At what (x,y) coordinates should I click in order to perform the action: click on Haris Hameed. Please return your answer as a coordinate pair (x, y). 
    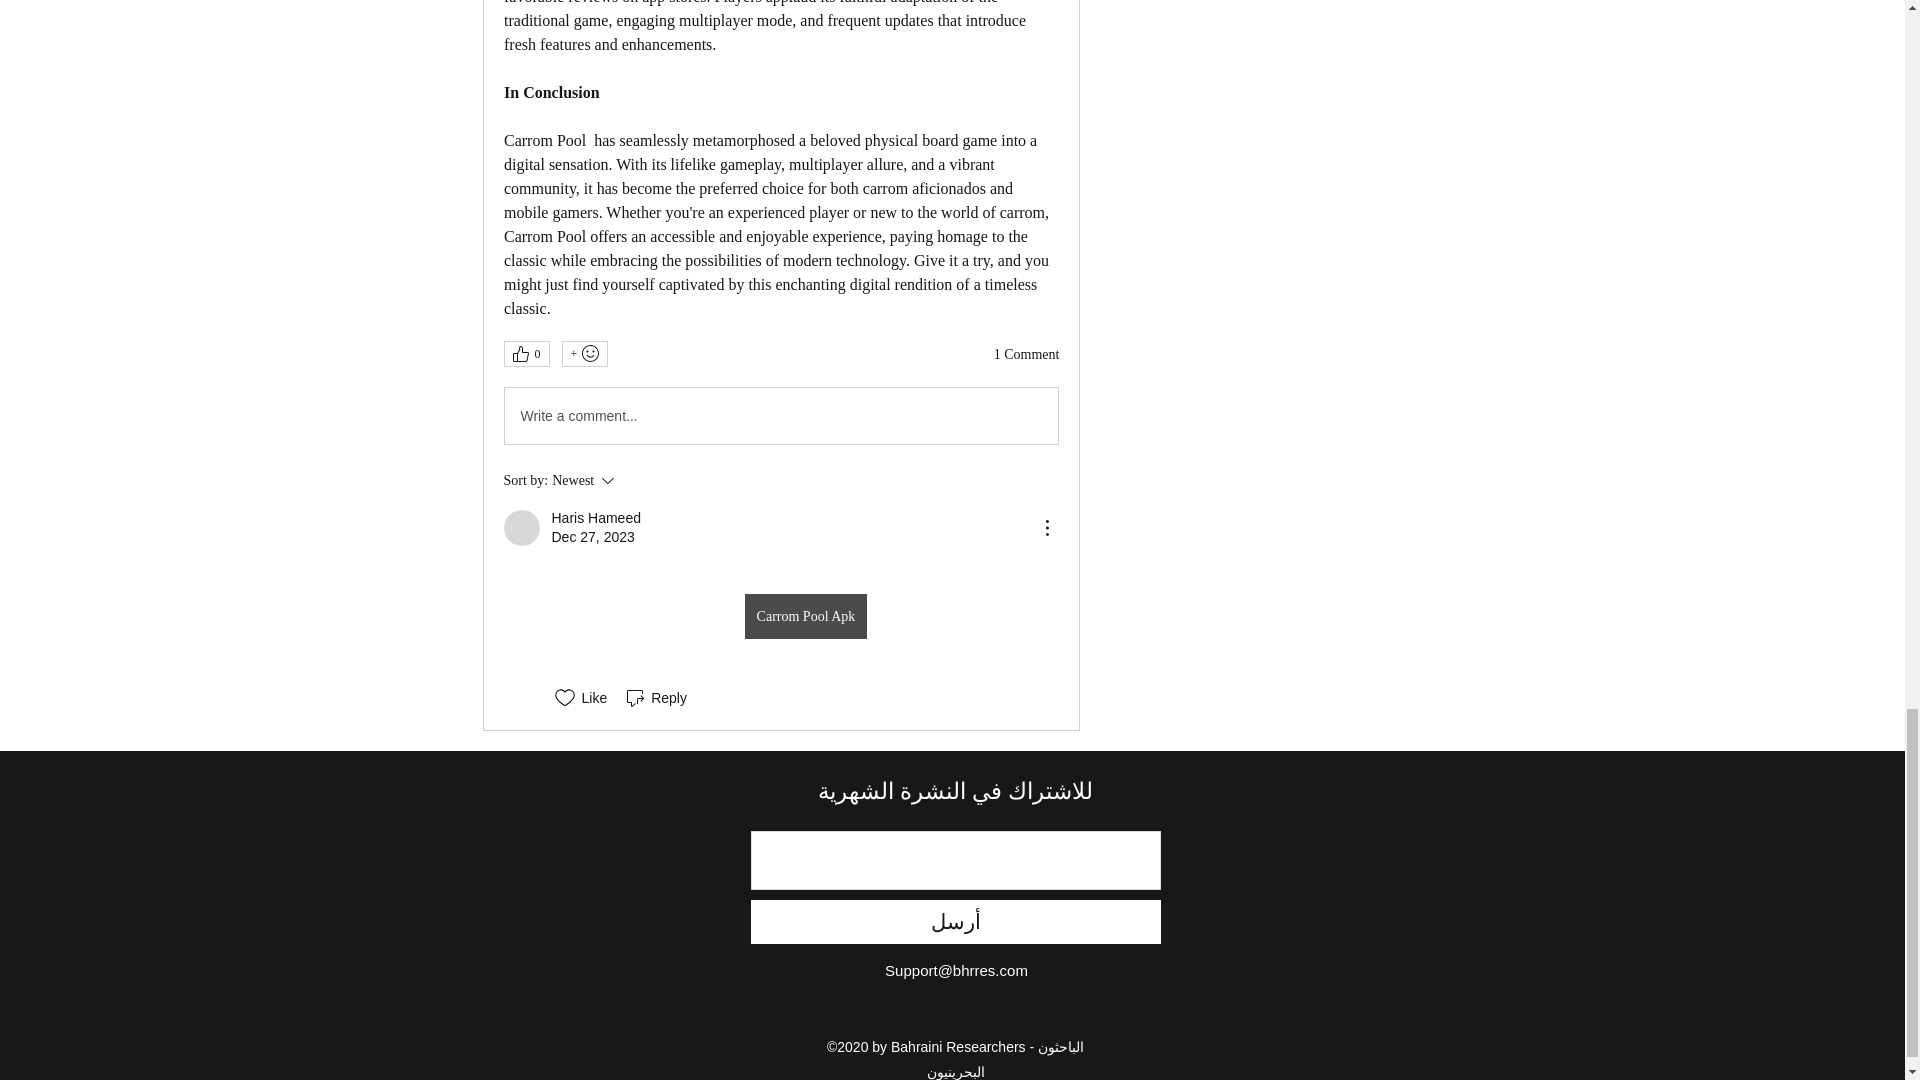
    Looking at the image, I should click on (521, 528).